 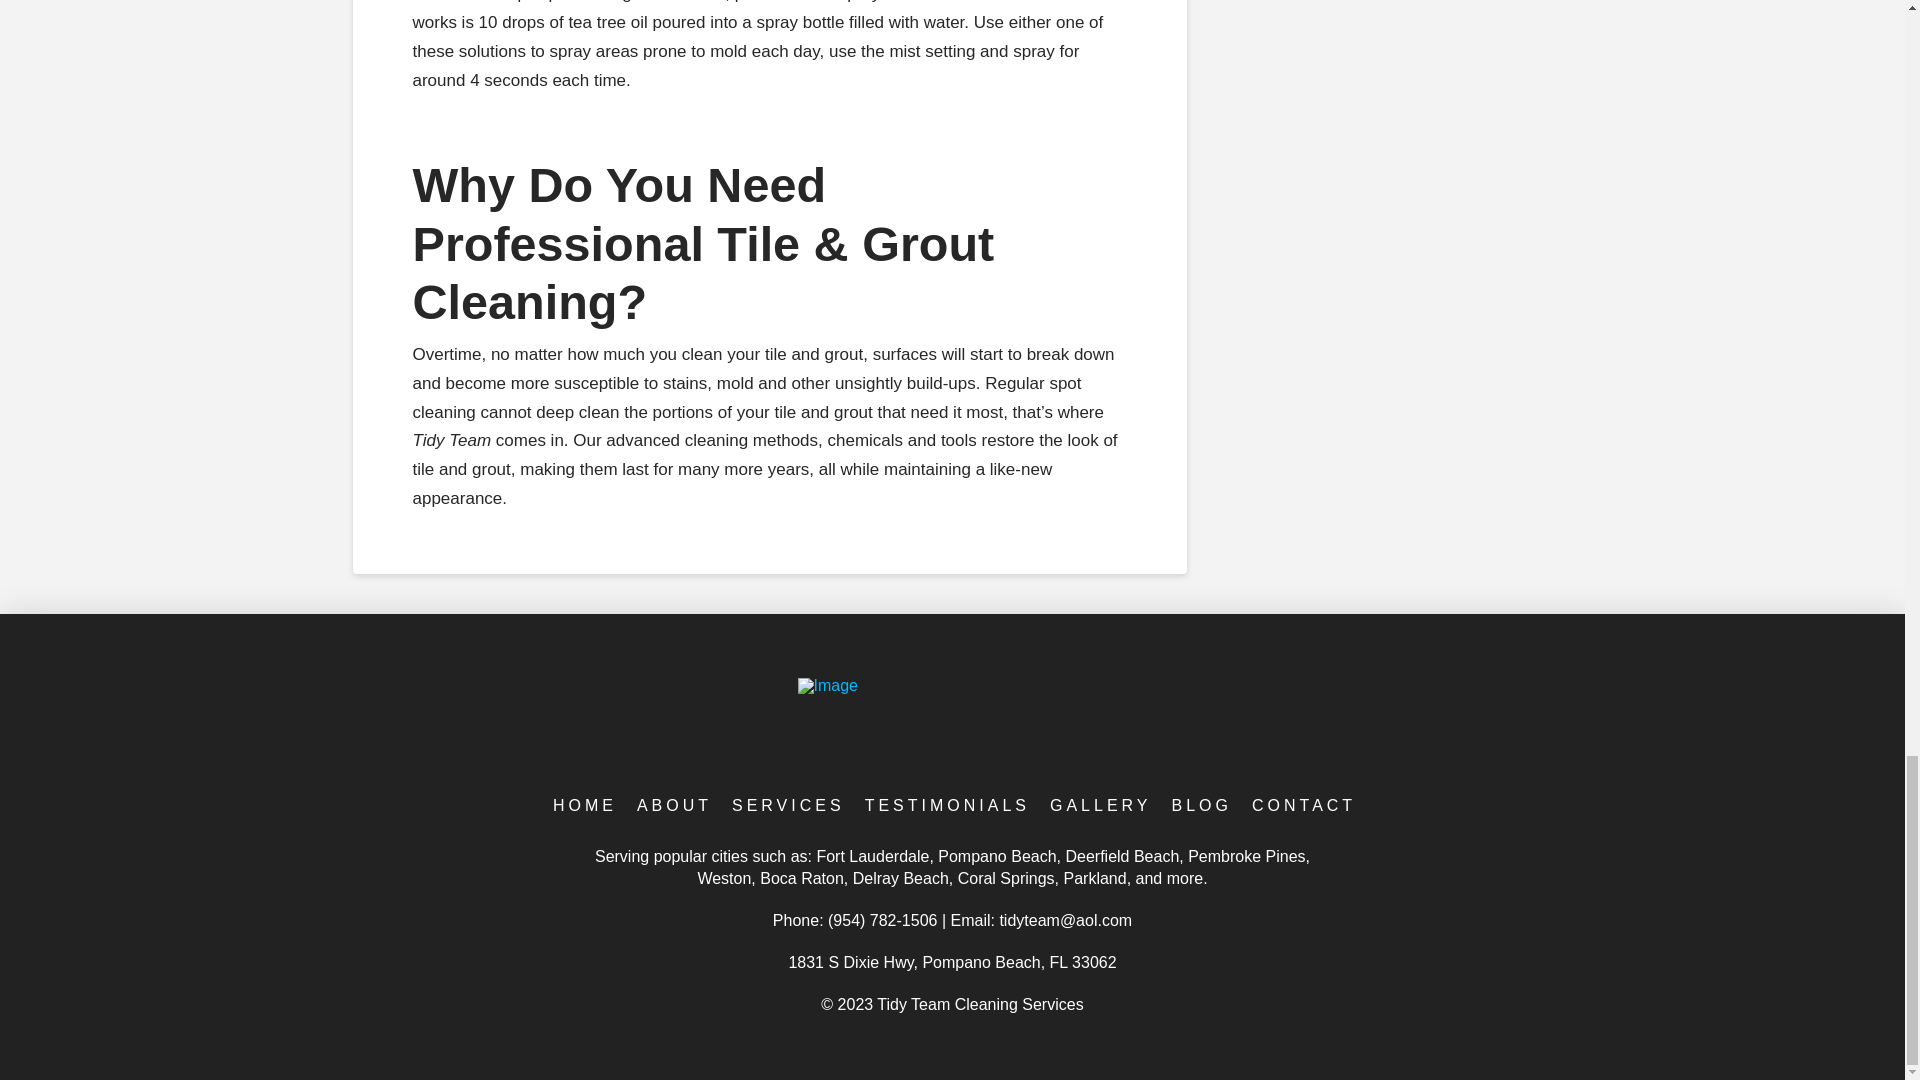 What do you see at coordinates (945, 806) in the screenshot?
I see `TESTIMONIALS` at bounding box center [945, 806].